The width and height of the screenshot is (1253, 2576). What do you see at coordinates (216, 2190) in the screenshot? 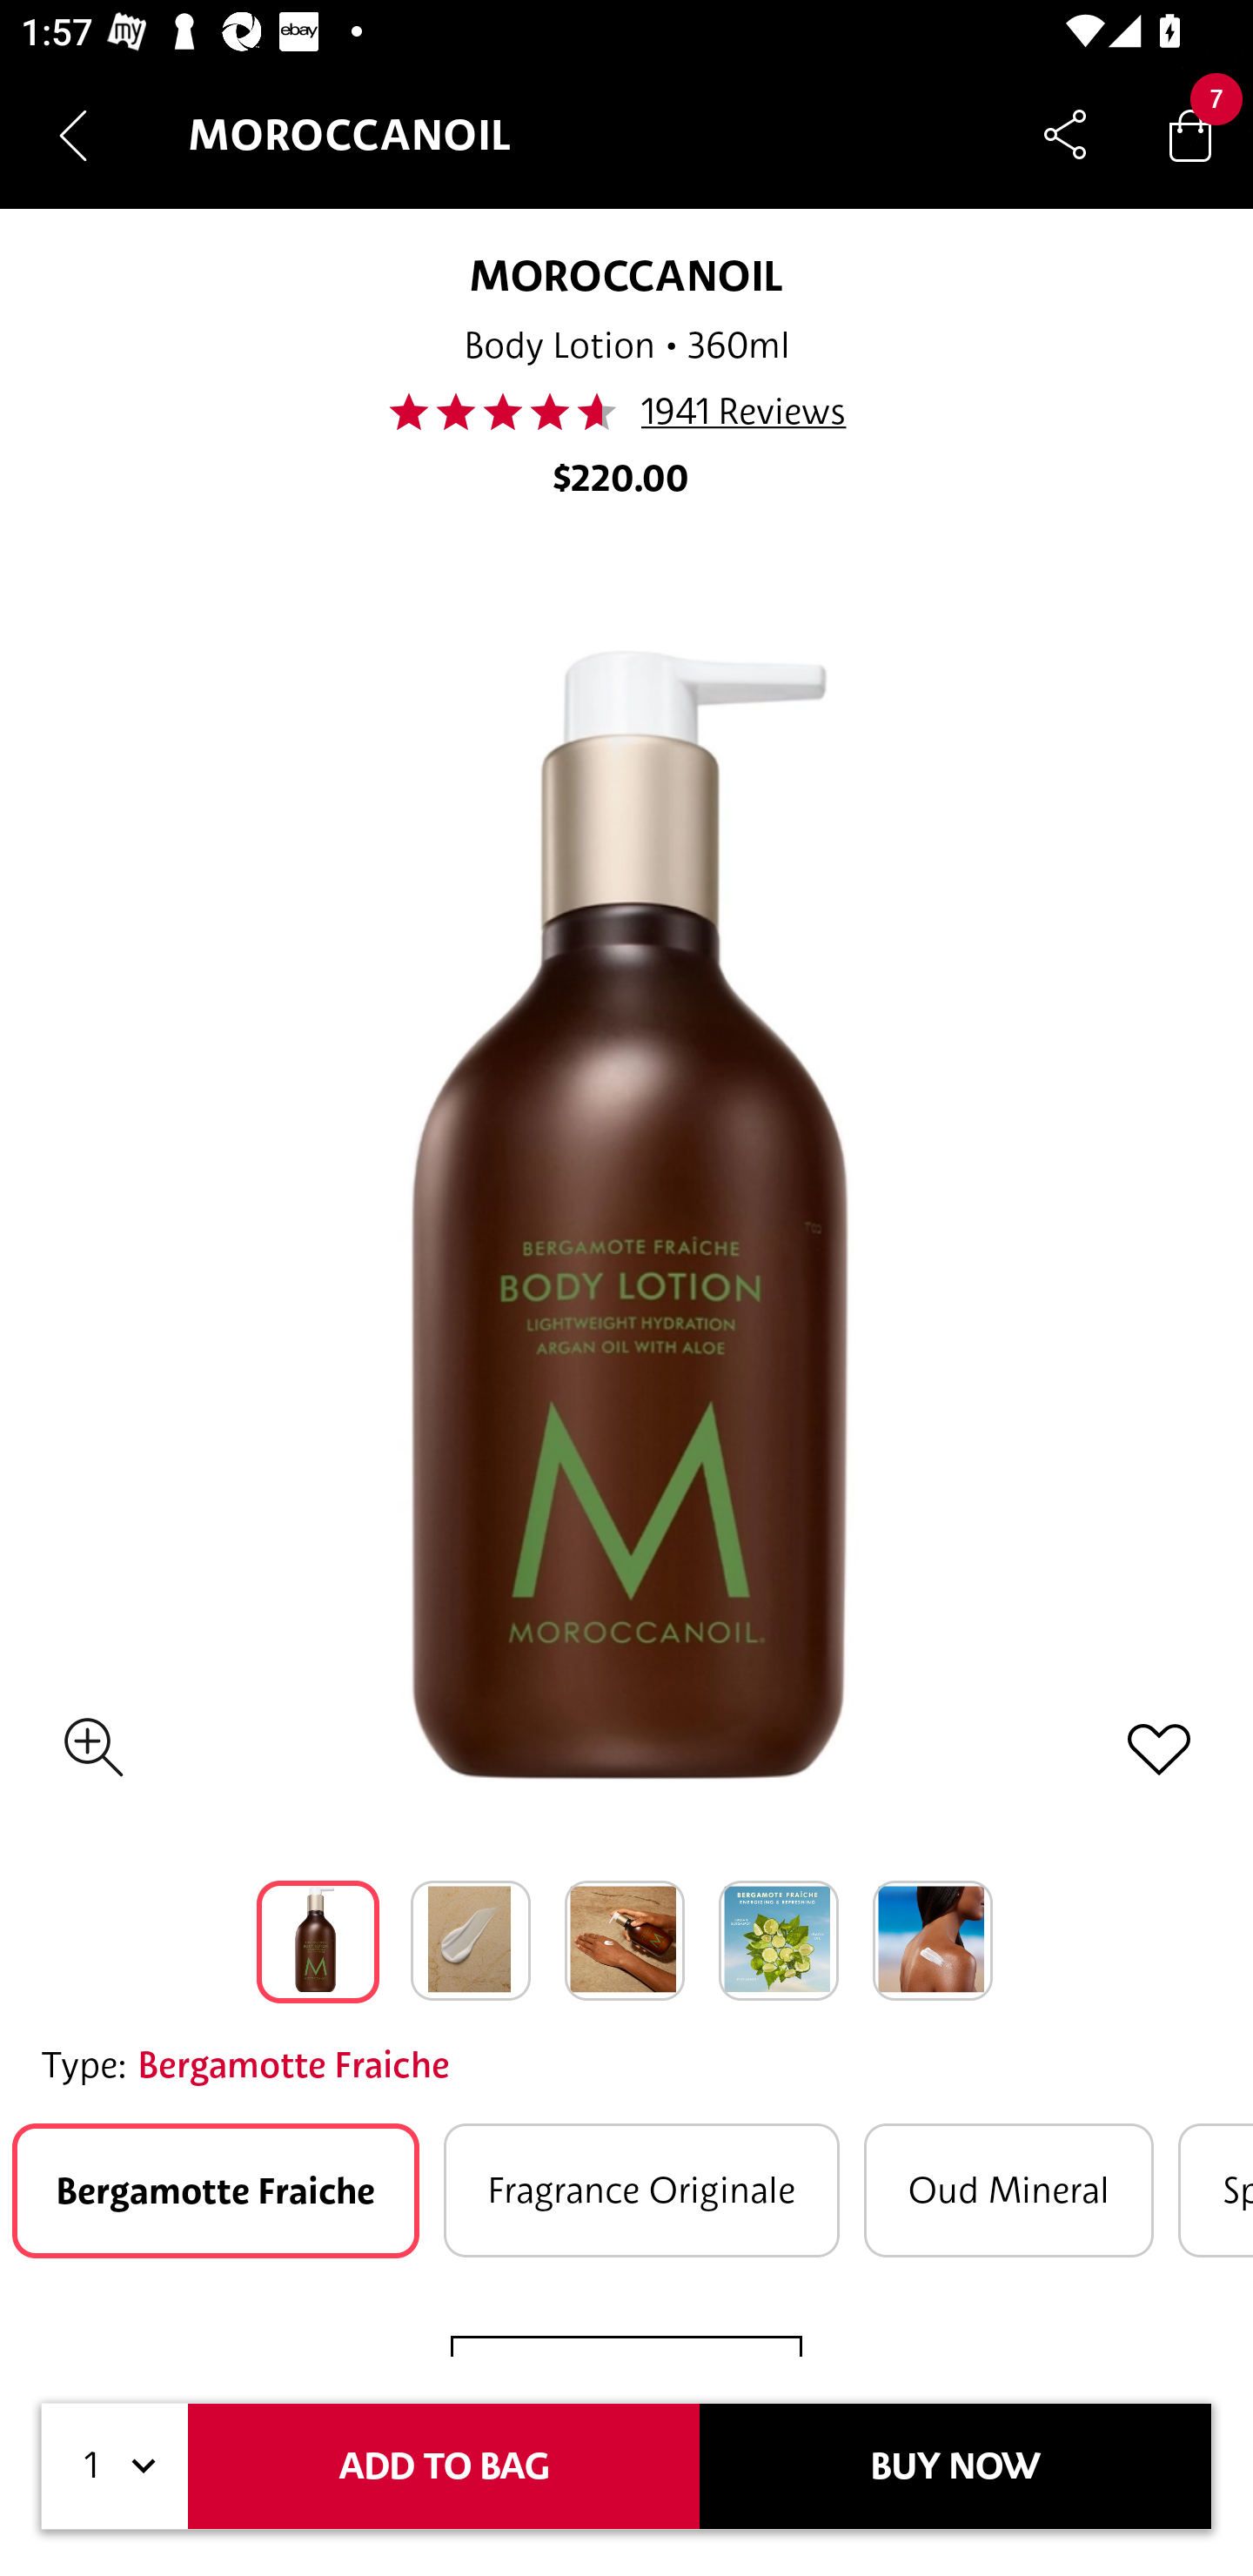
I see `Bergamotte Fraiche` at bounding box center [216, 2190].